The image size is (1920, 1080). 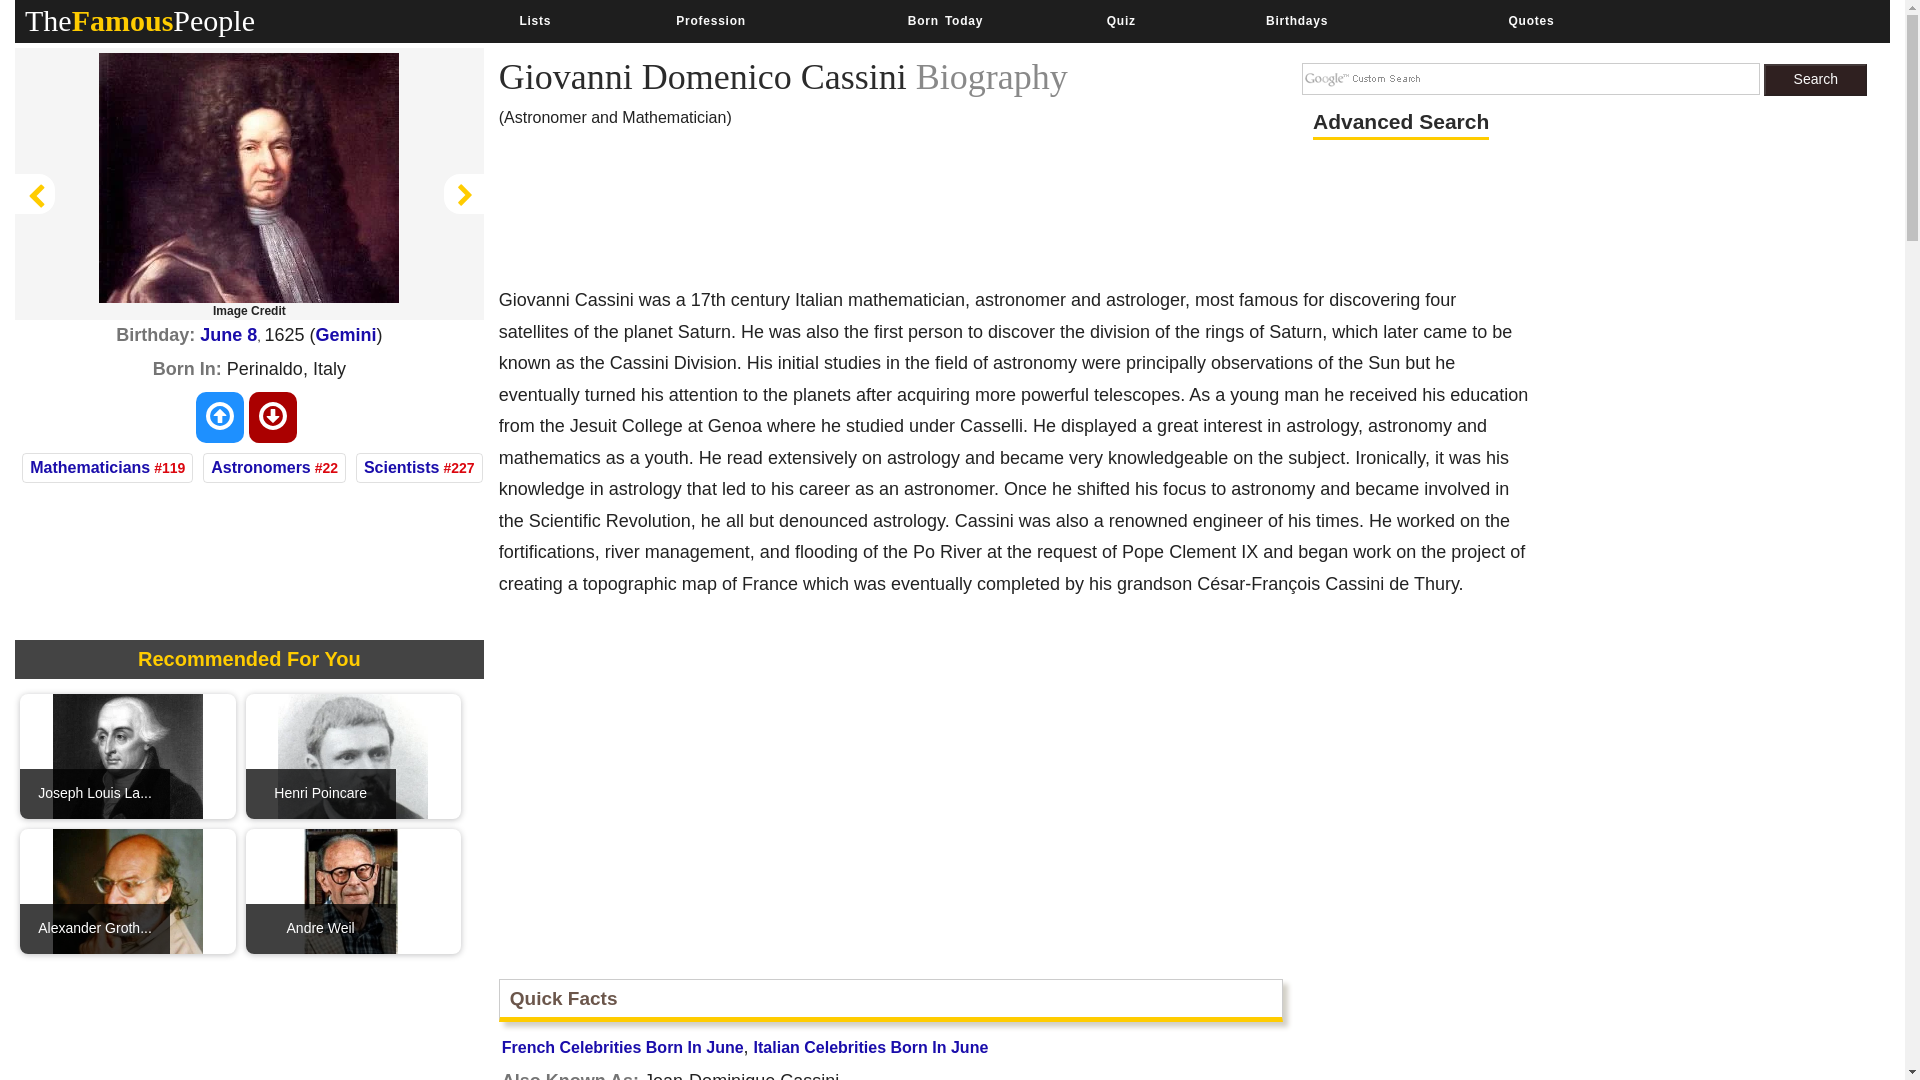 What do you see at coordinates (534, 21) in the screenshot?
I see `Lists` at bounding box center [534, 21].